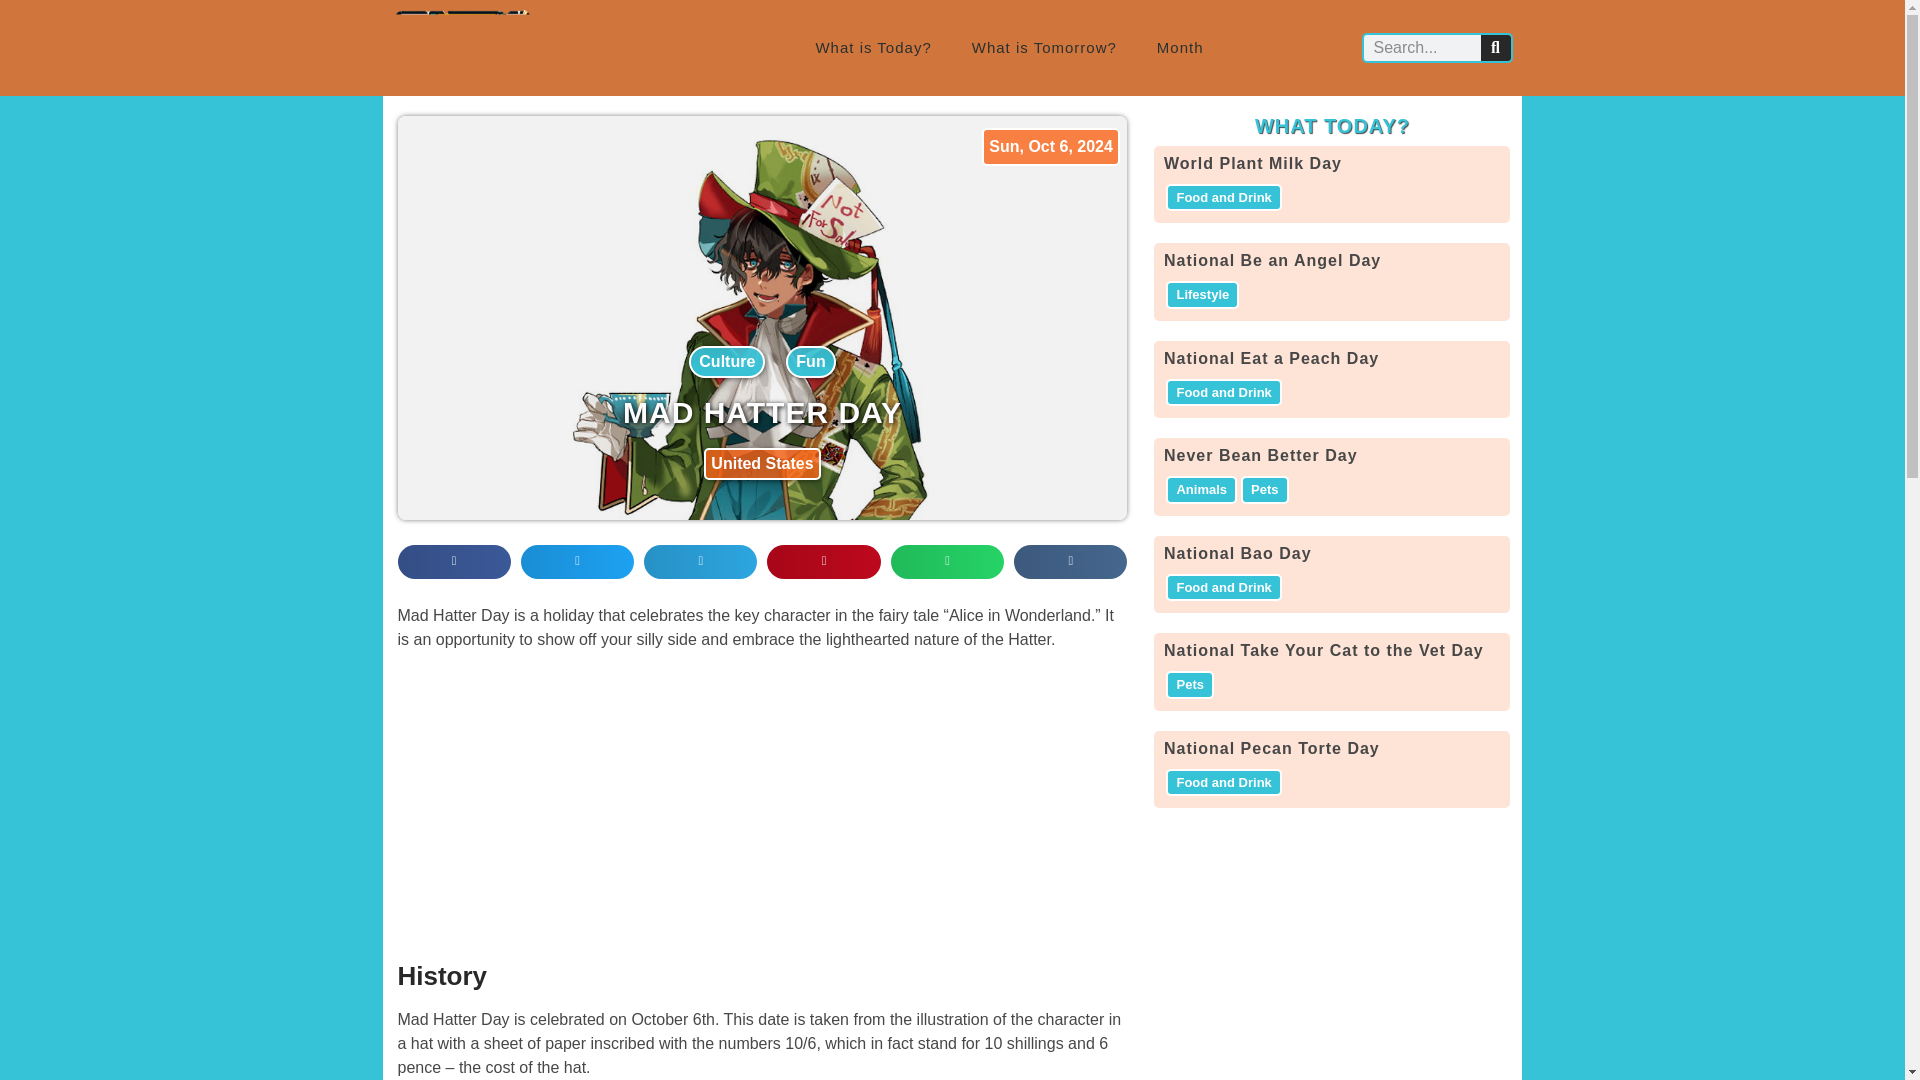  I want to click on Month, so click(1180, 48).